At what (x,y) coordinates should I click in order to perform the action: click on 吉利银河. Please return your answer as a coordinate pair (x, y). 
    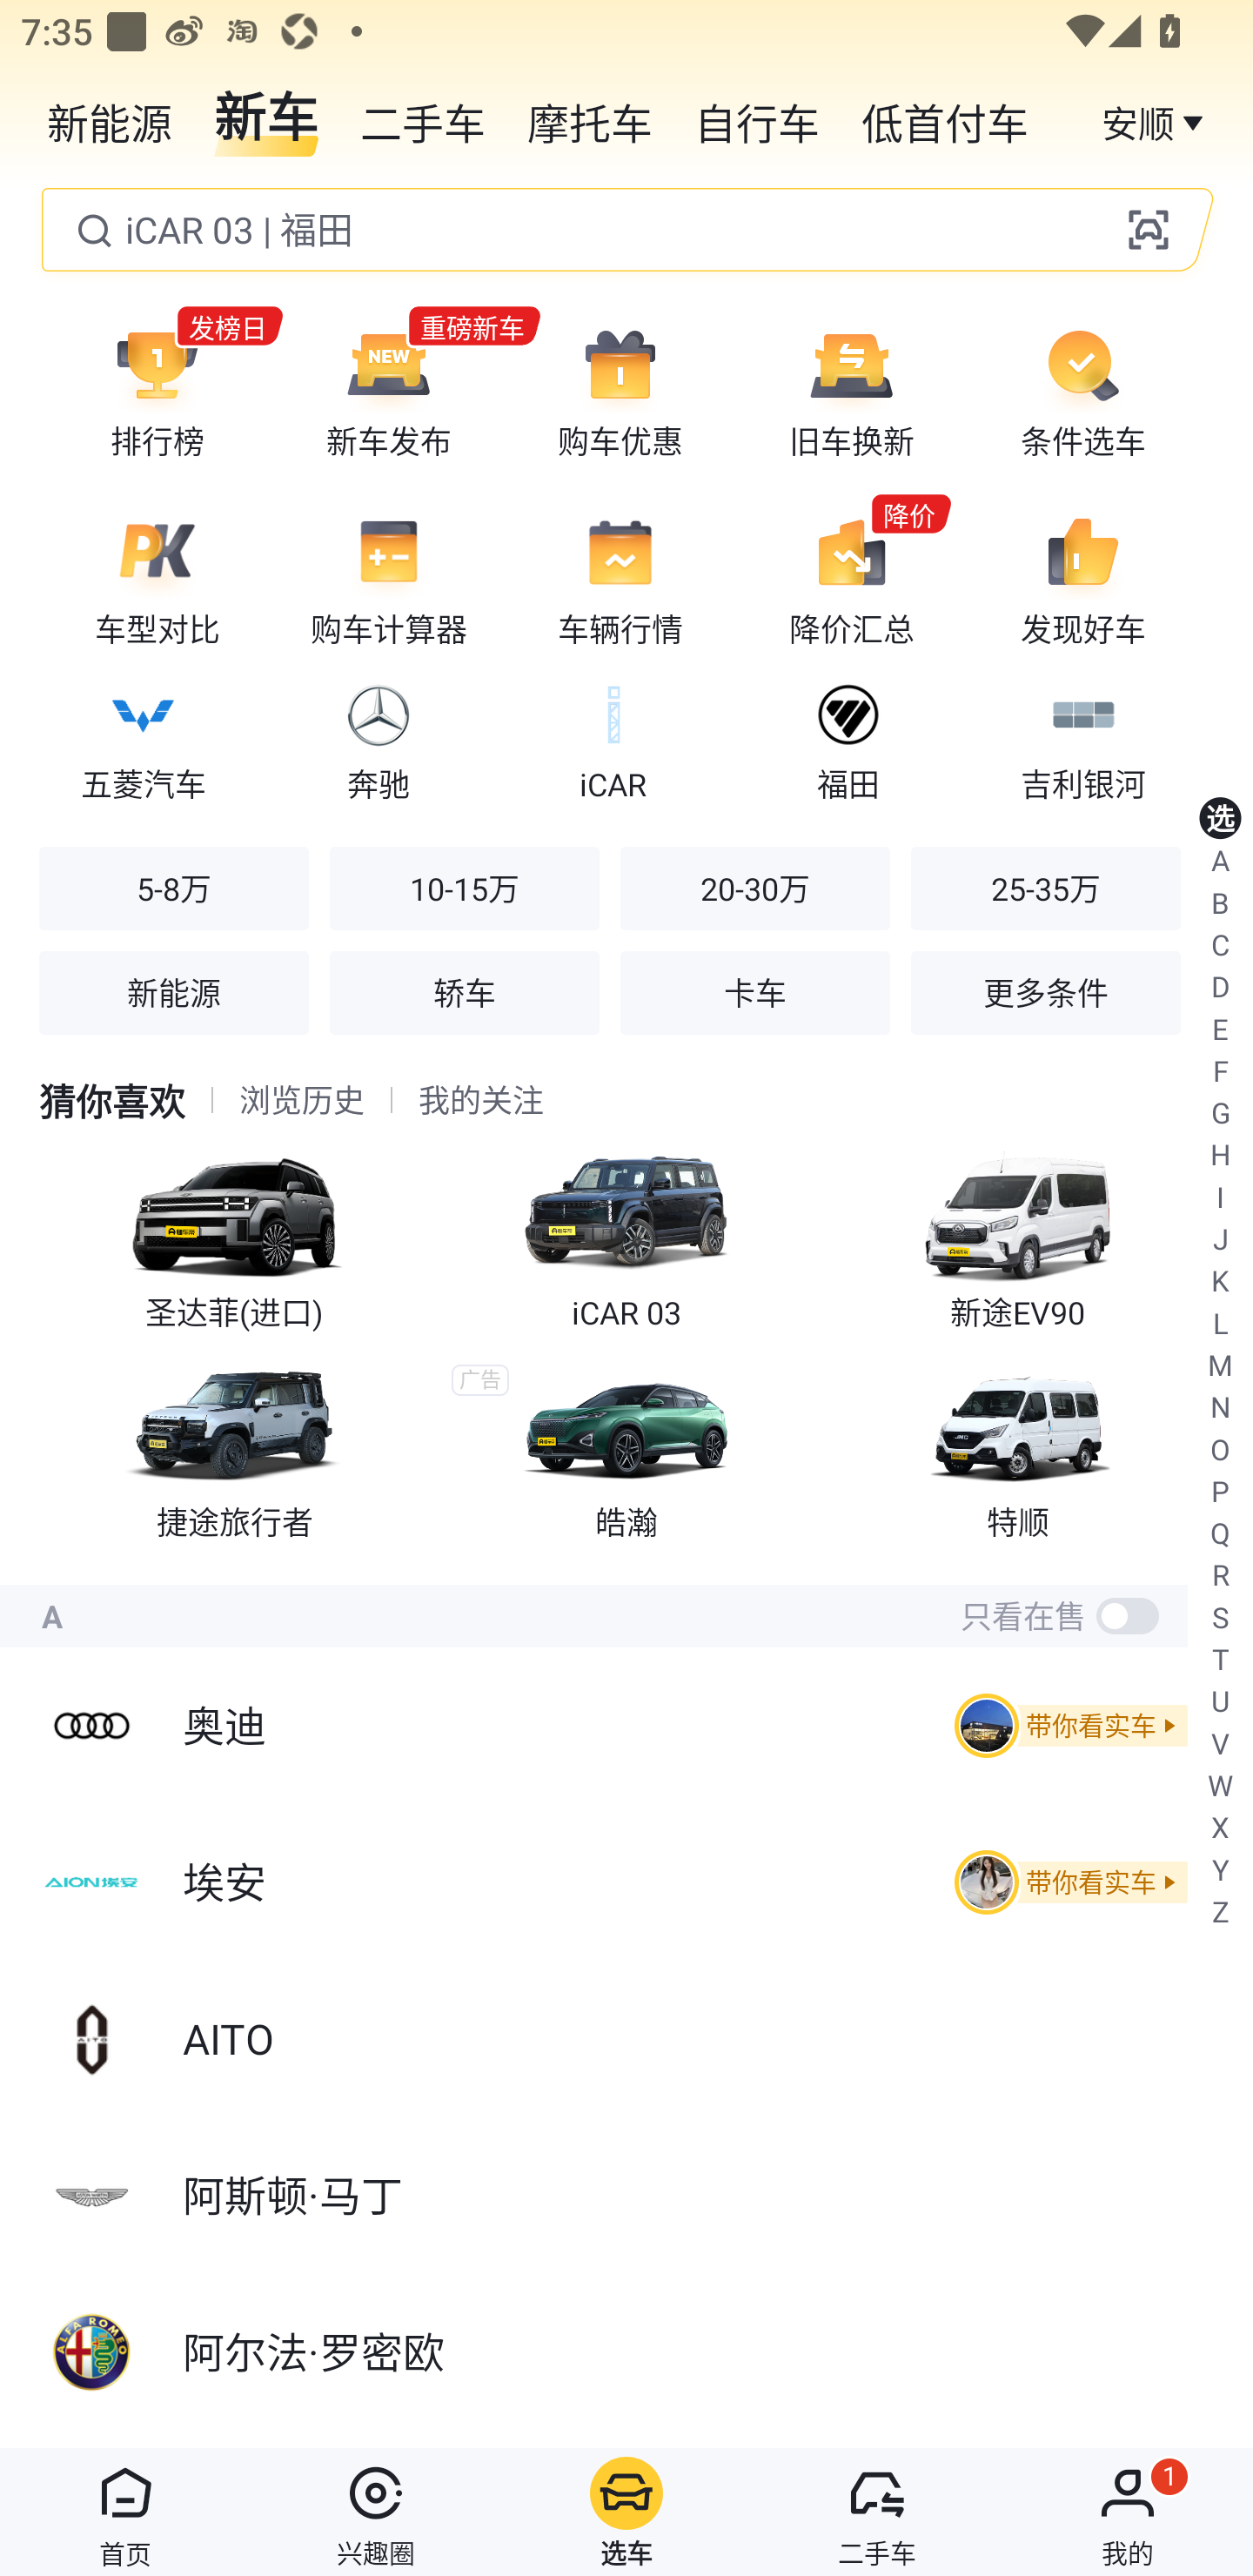
    Looking at the image, I should click on (1082, 738).